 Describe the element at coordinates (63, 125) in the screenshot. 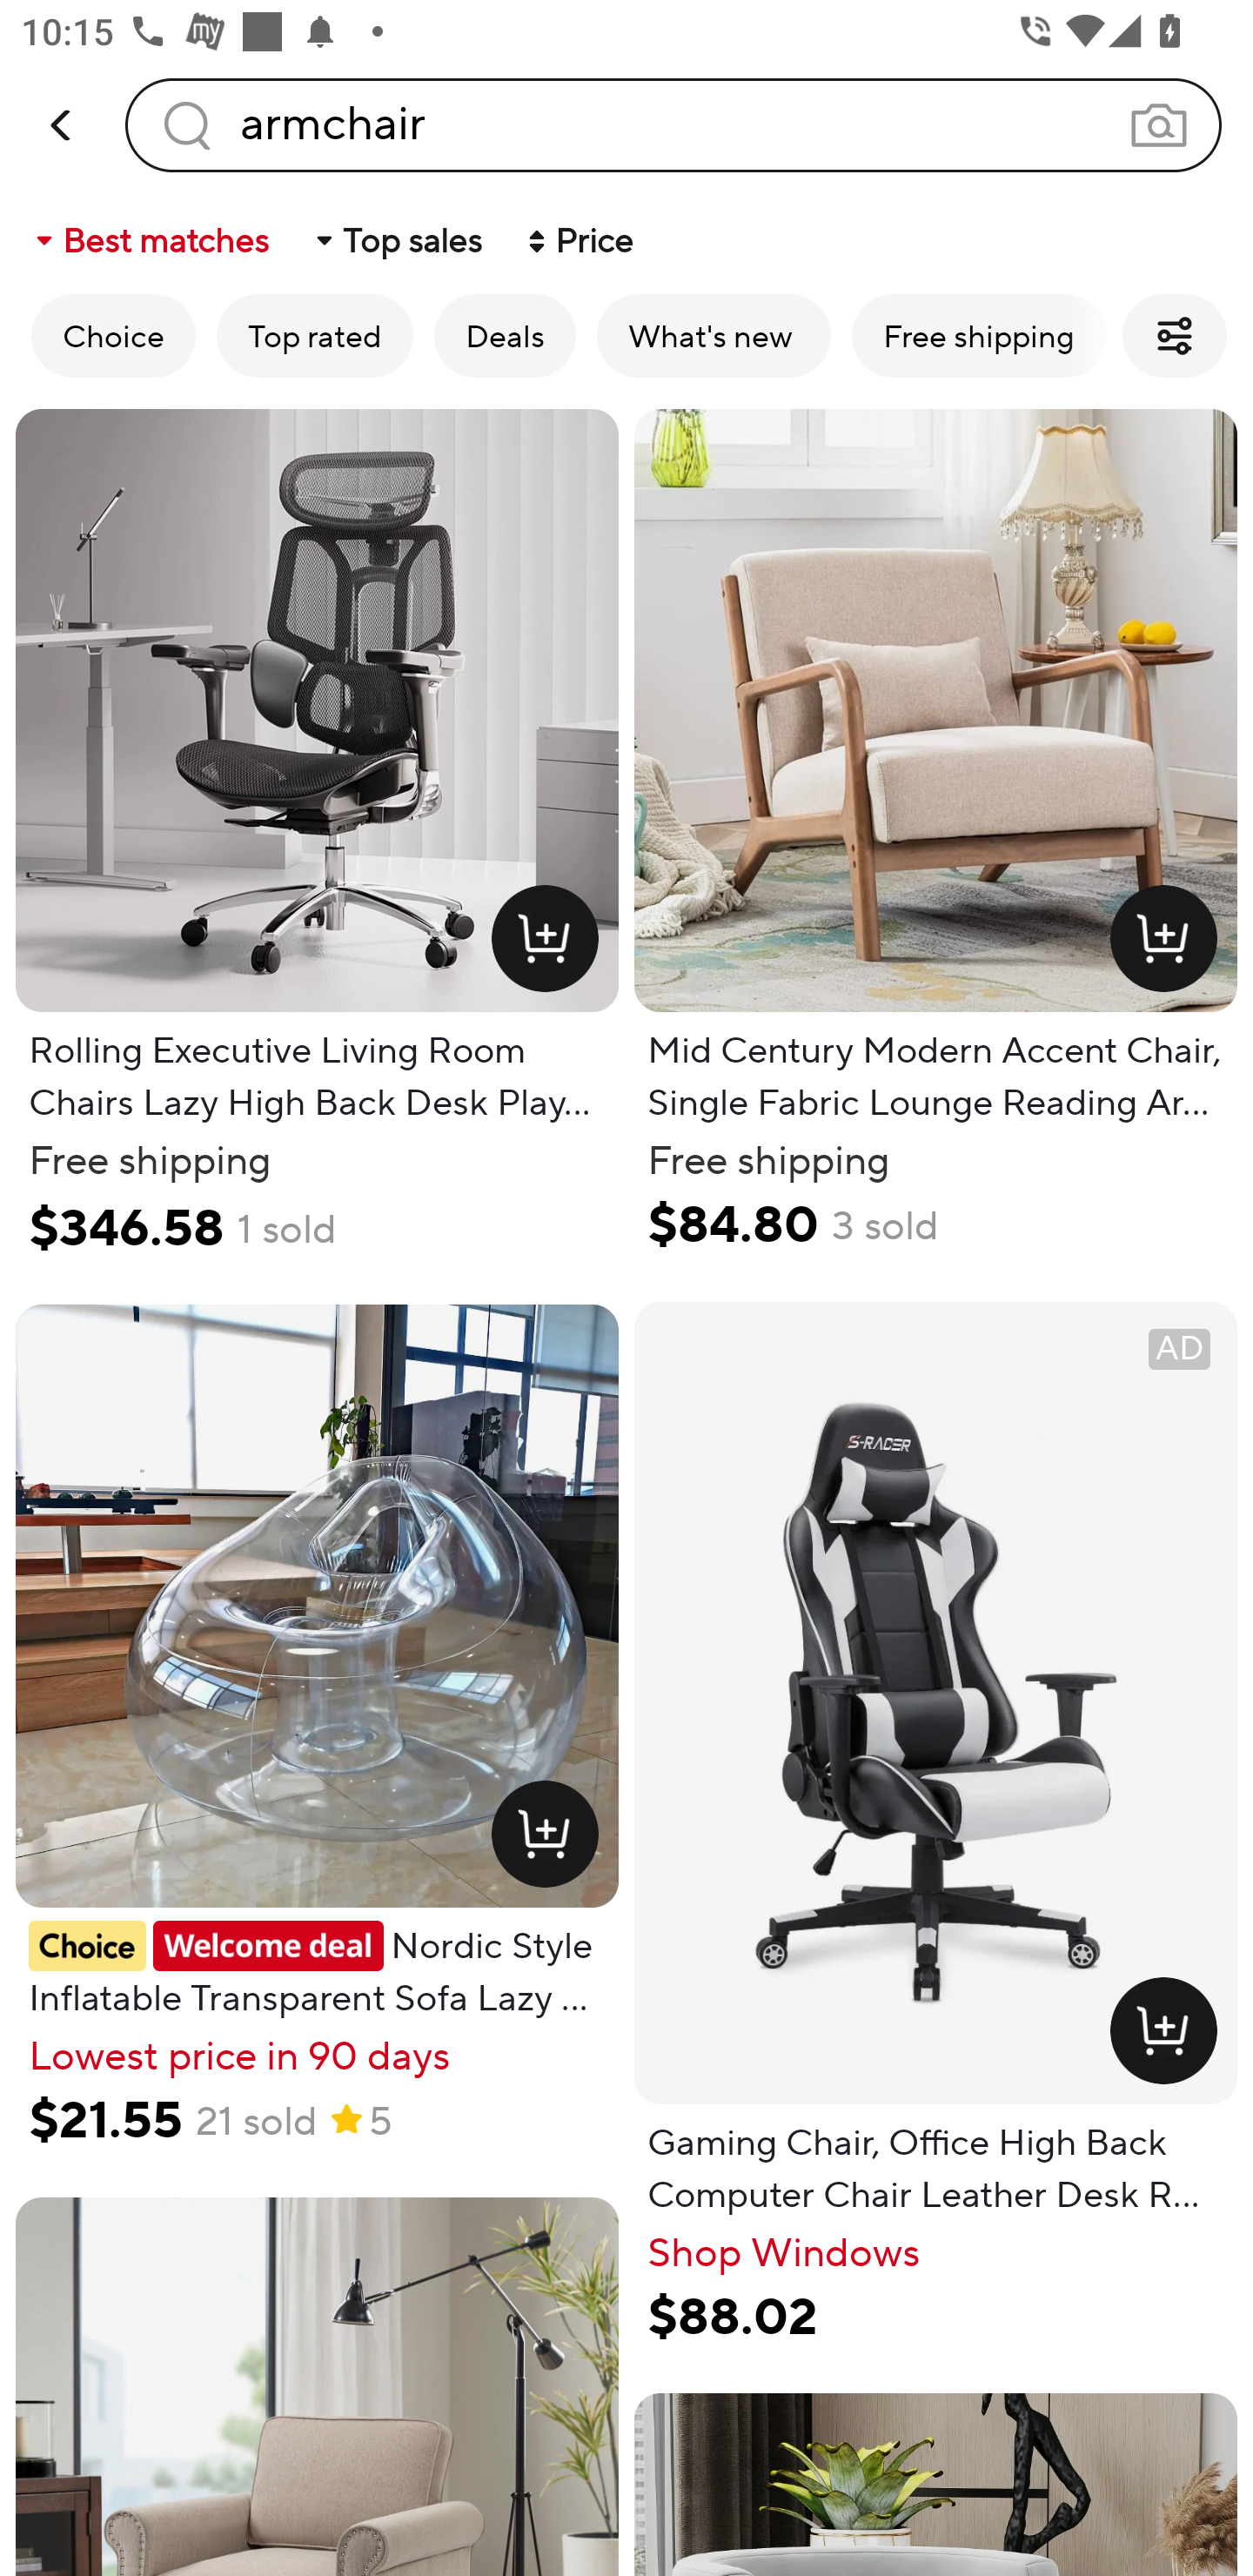

I see `back` at that location.